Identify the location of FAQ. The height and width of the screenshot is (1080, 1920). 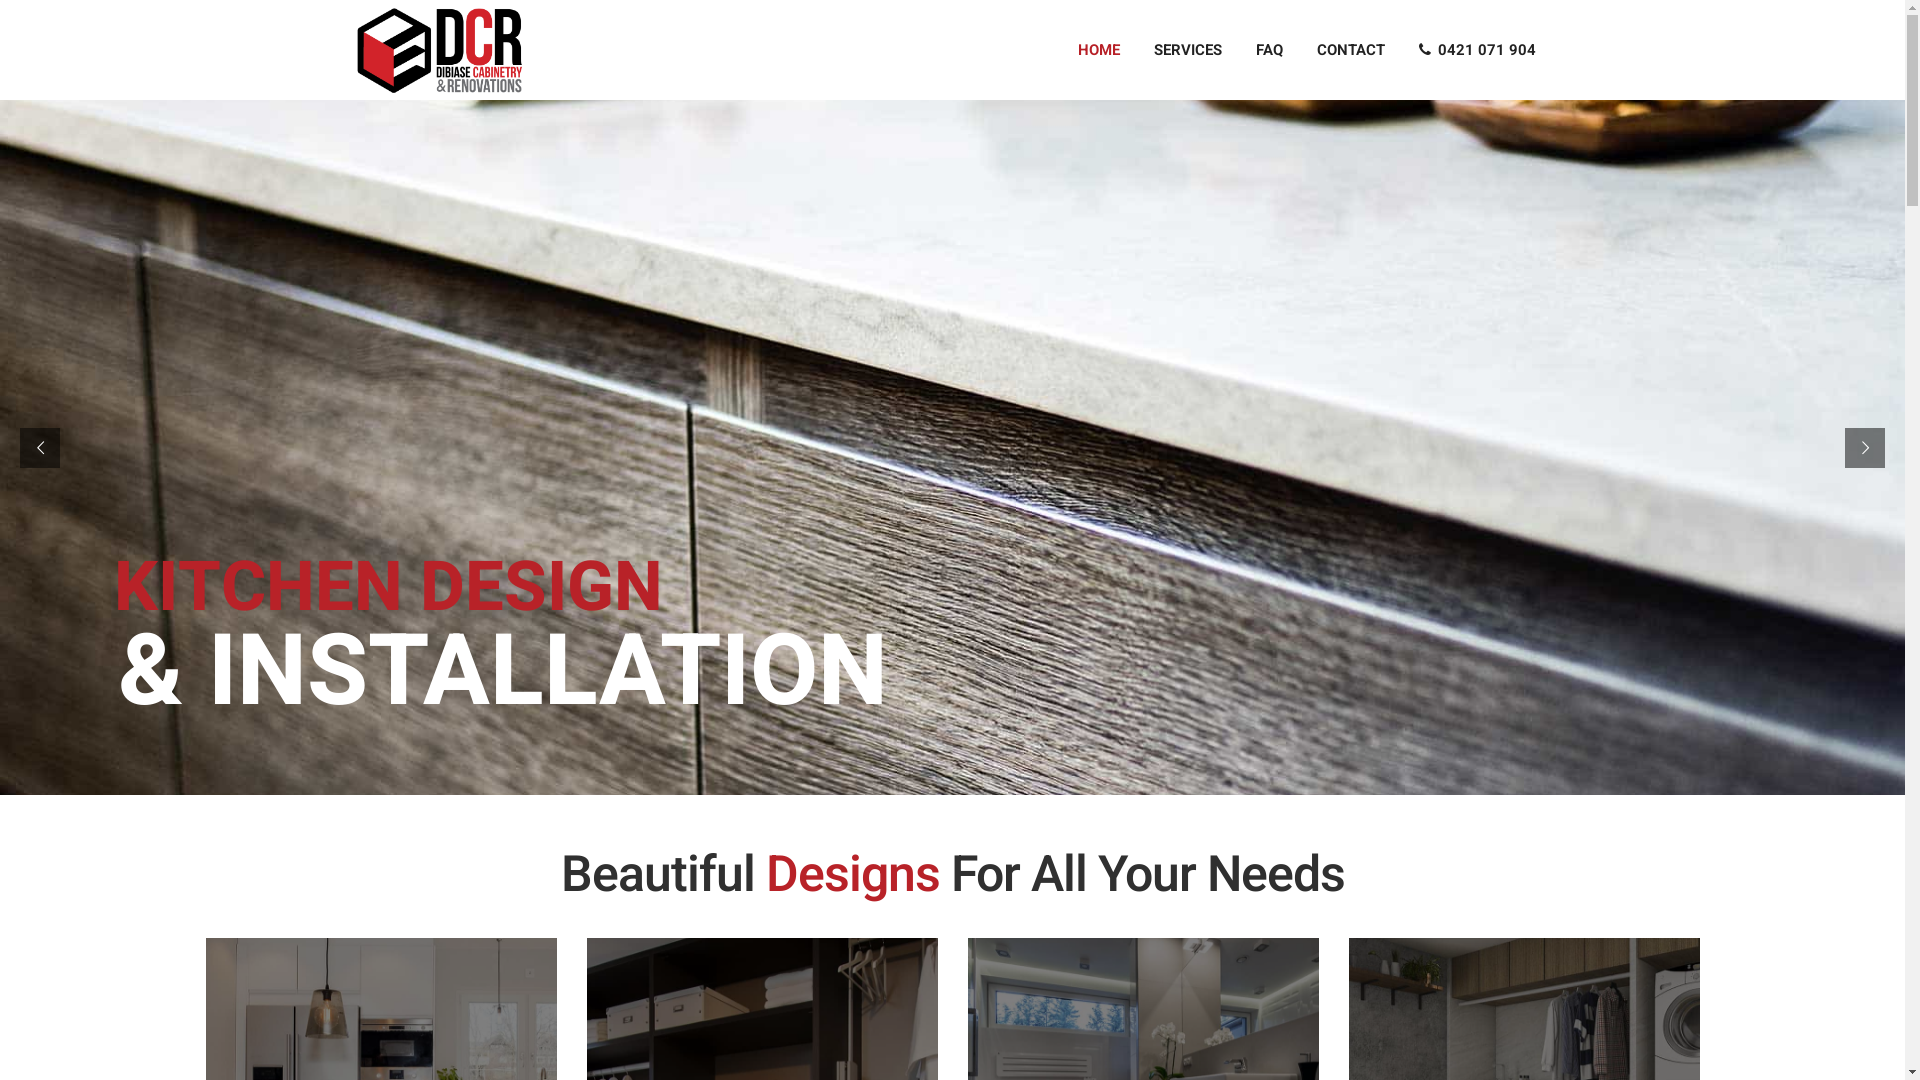
(1268, 50).